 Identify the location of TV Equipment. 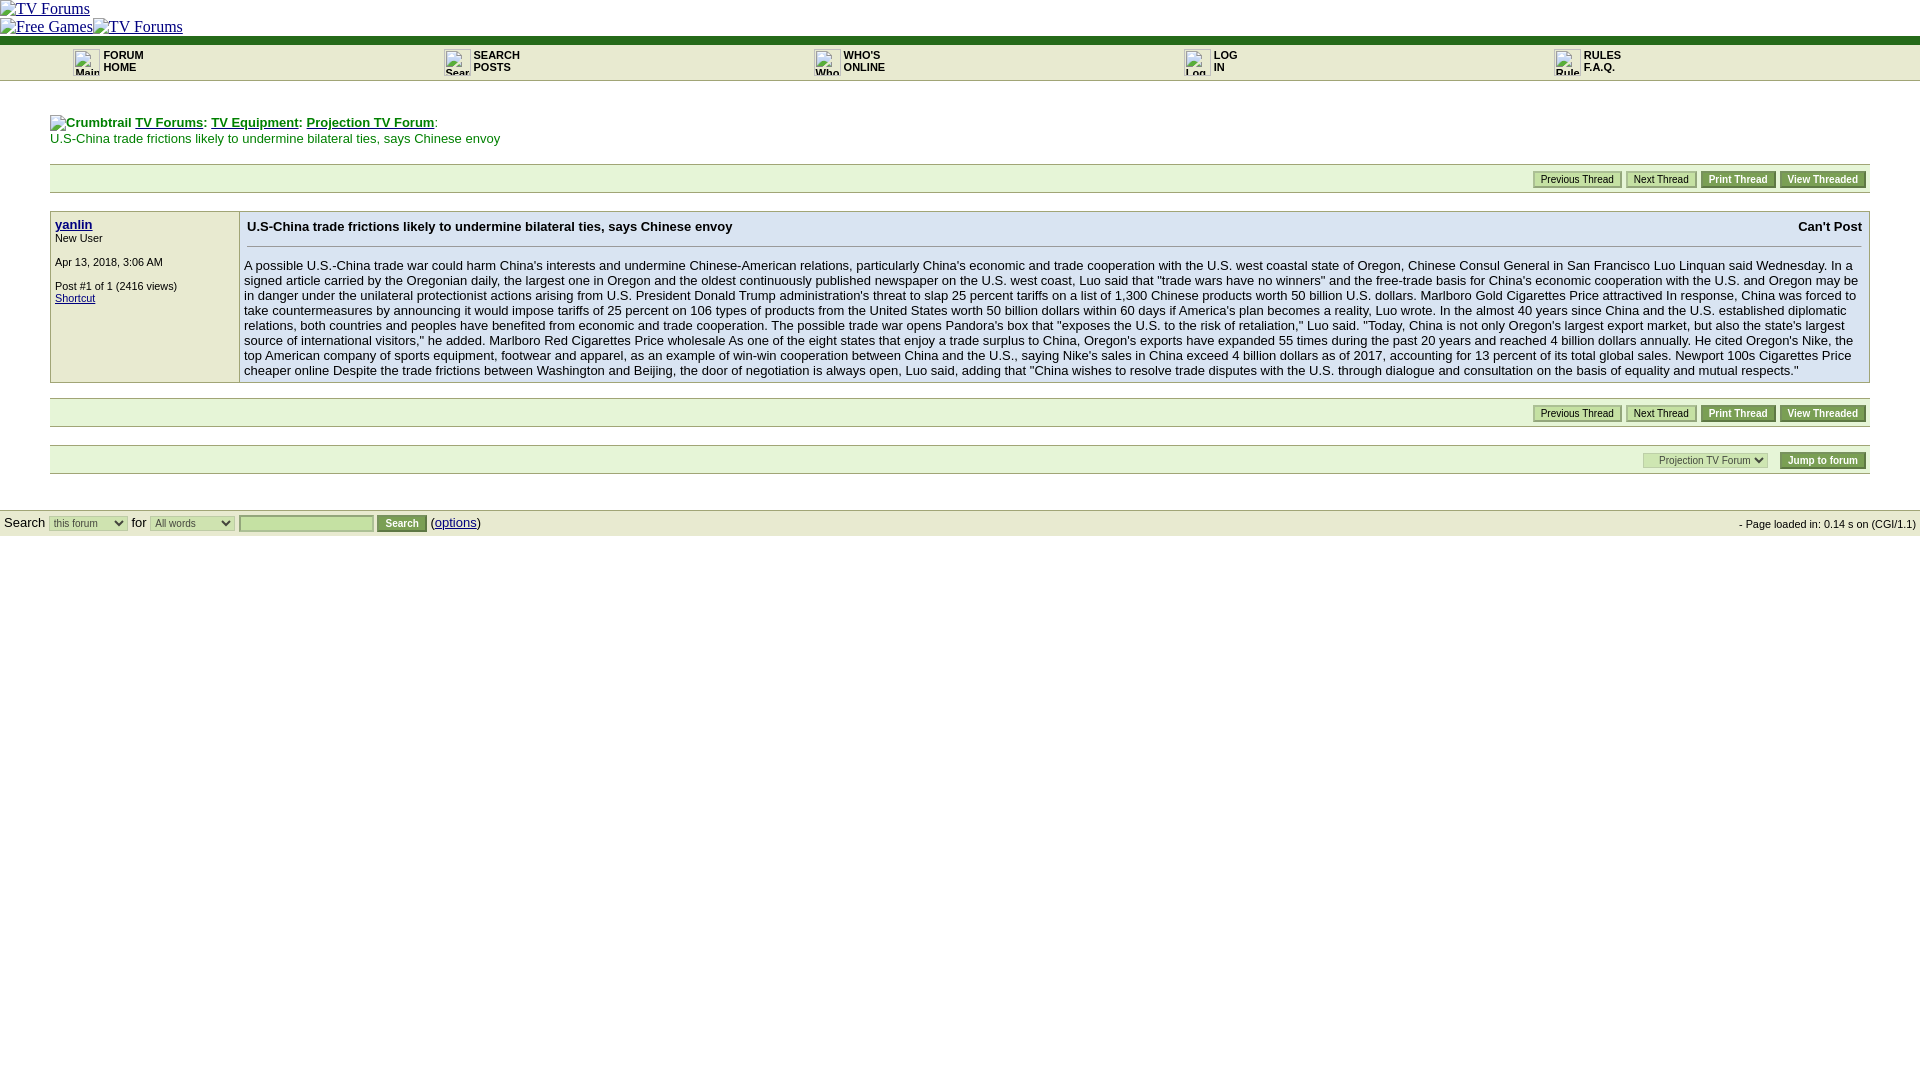
(1822, 414).